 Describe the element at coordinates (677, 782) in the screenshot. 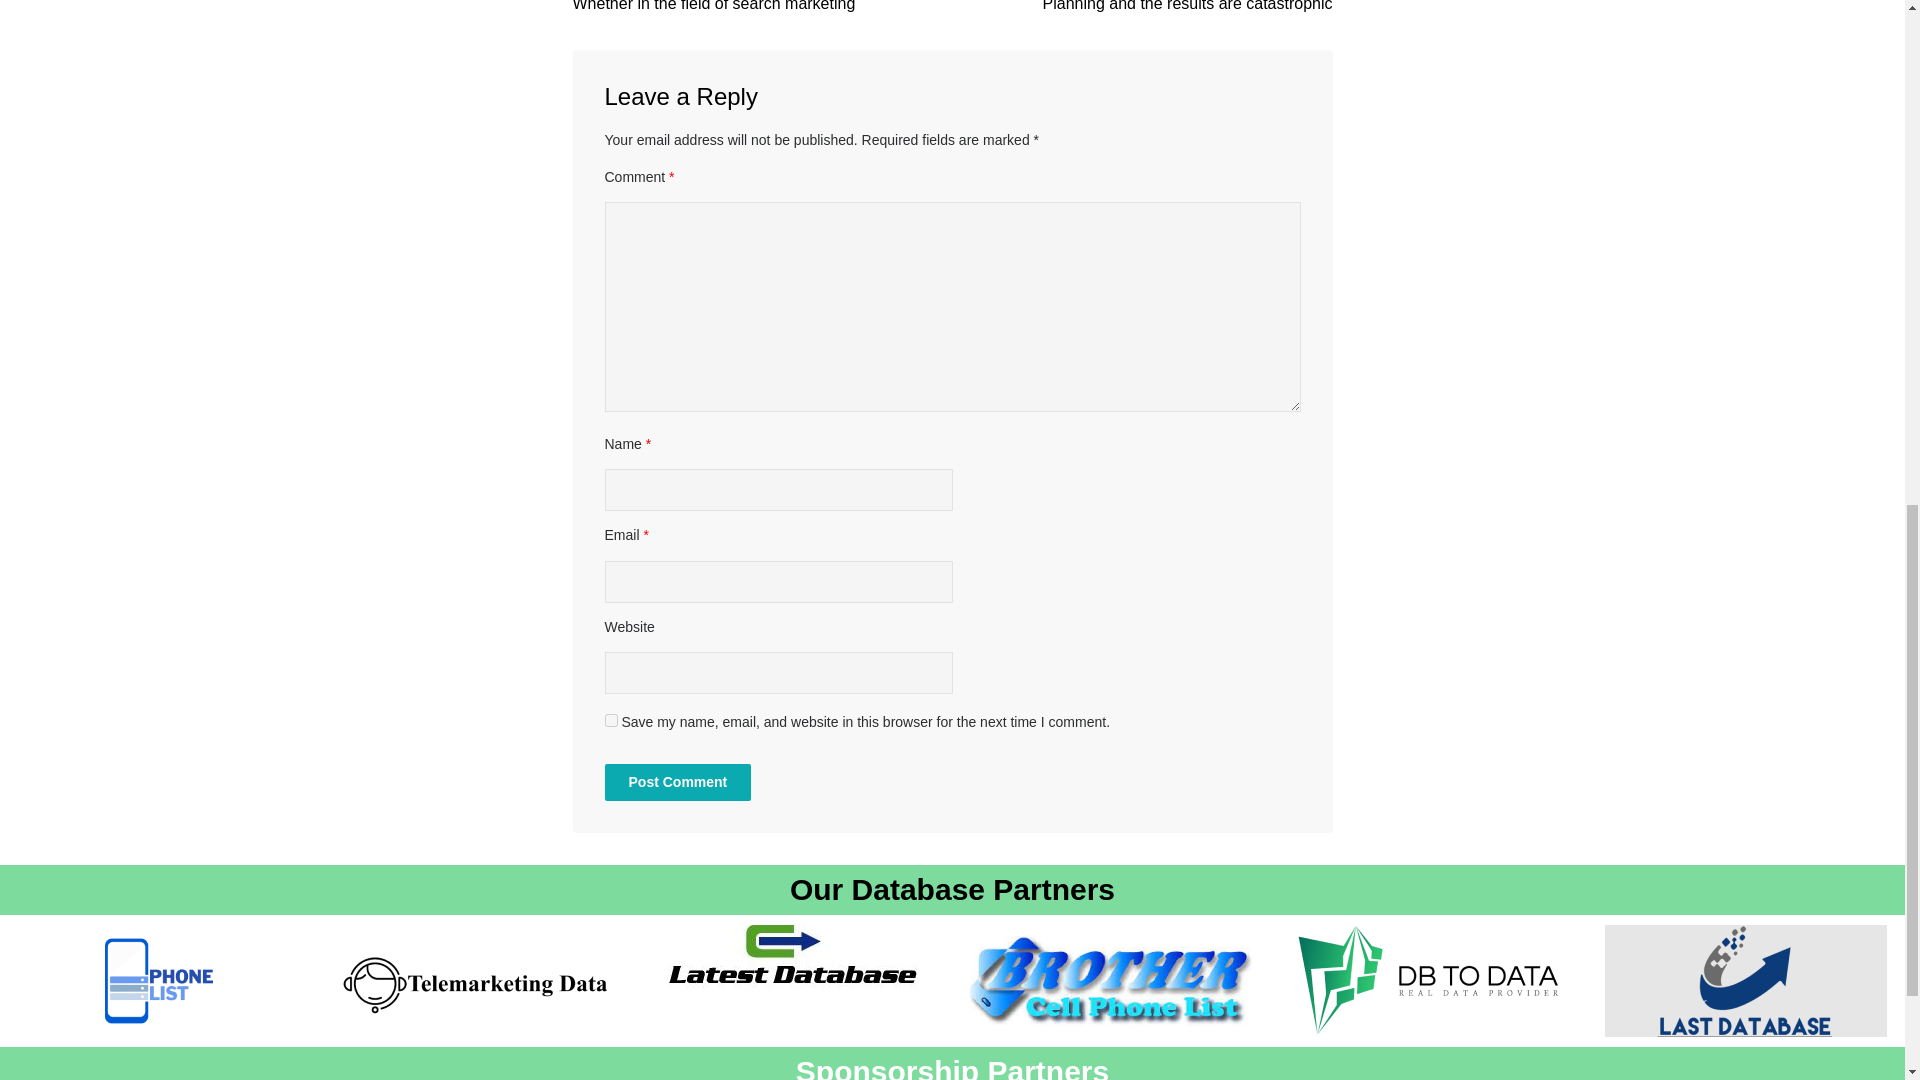

I see `Post Comment` at that location.